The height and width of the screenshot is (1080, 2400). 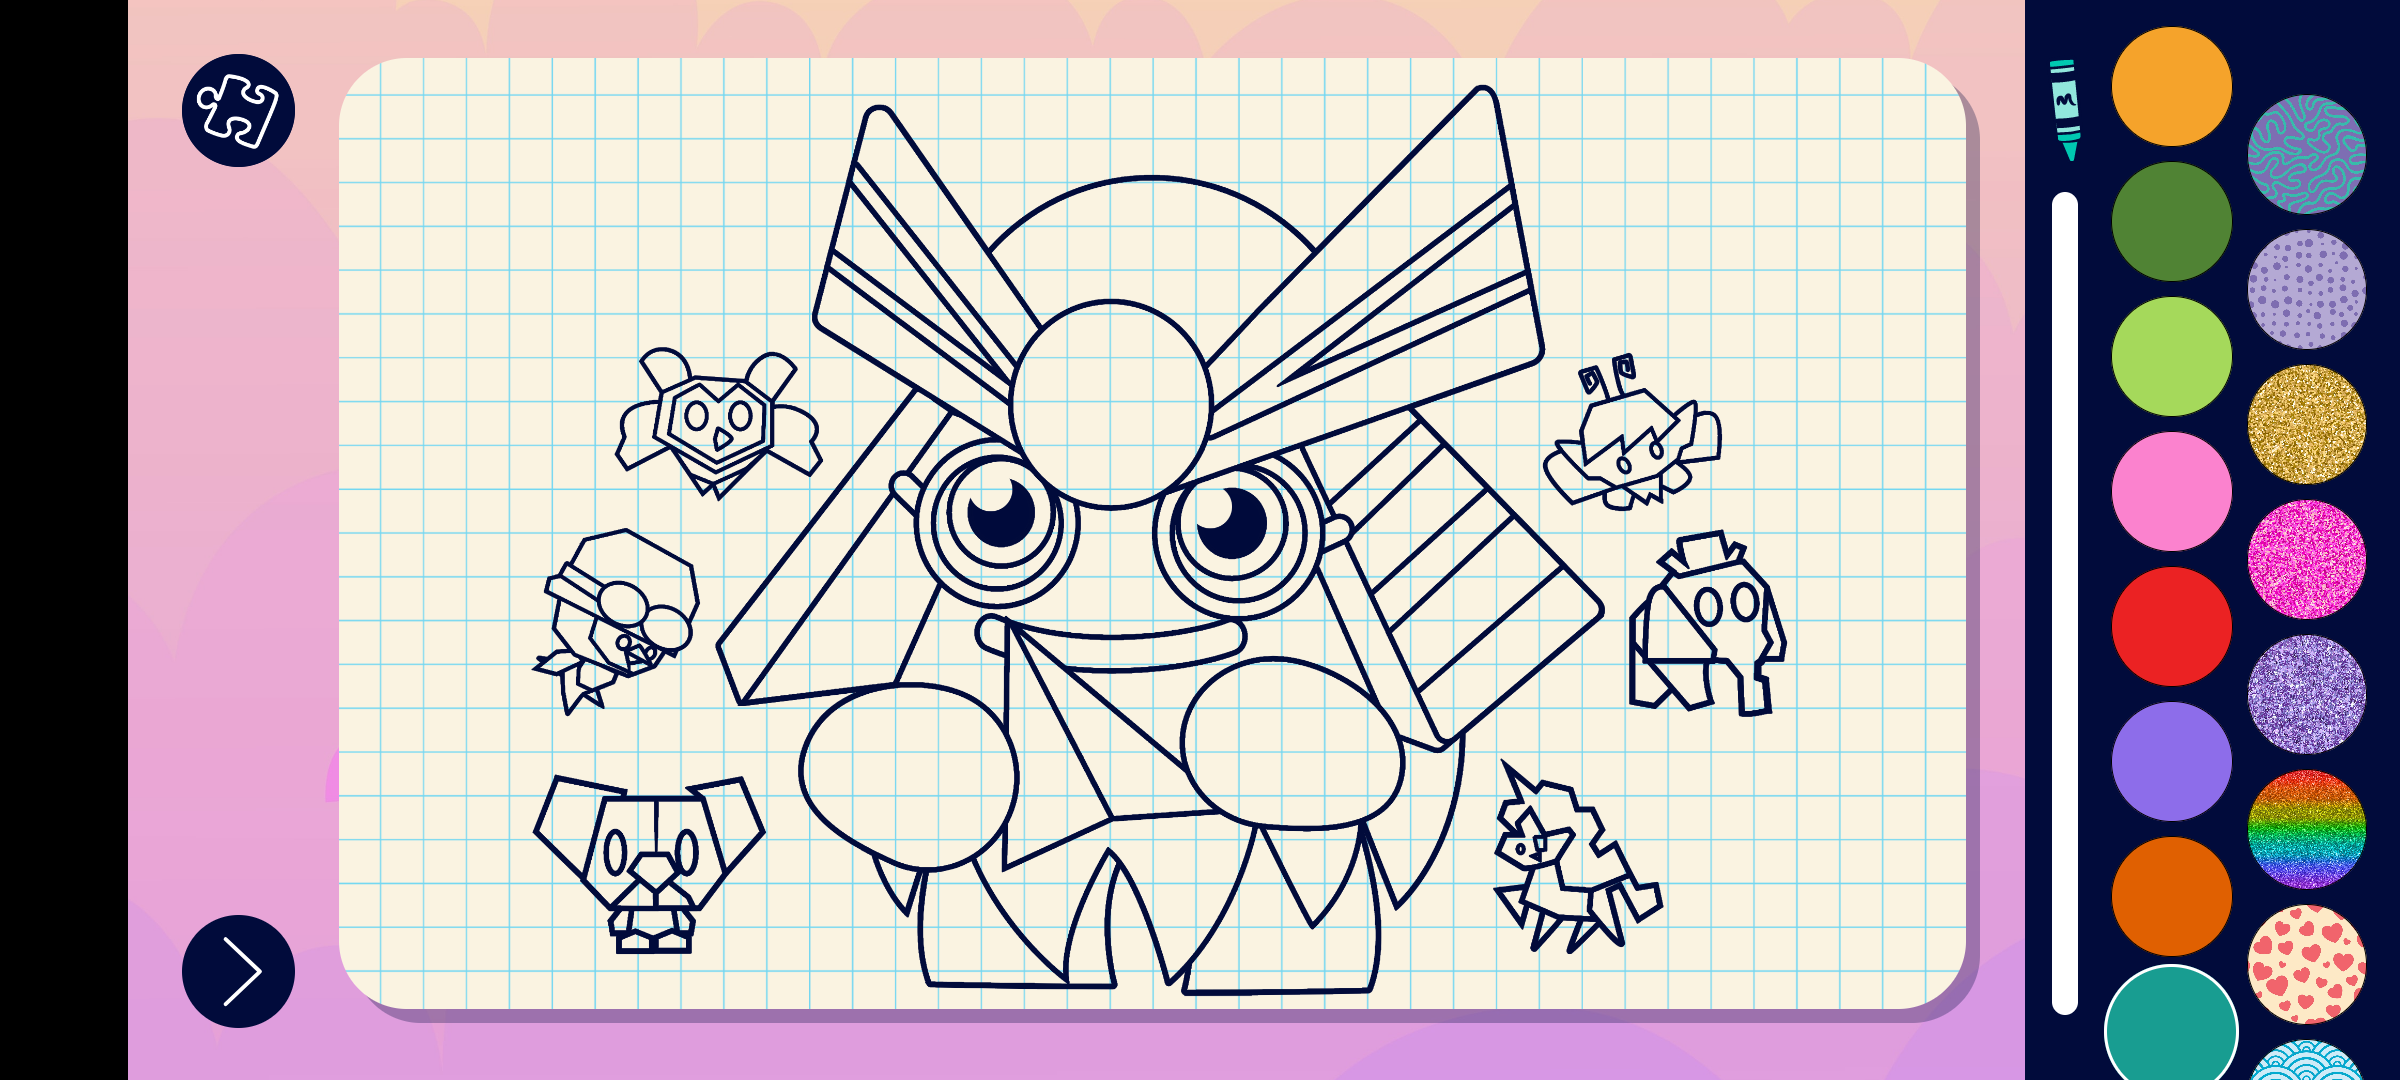 What do you see at coordinates (2308, 964) in the screenshot?
I see `coloring background` at bounding box center [2308, 964].